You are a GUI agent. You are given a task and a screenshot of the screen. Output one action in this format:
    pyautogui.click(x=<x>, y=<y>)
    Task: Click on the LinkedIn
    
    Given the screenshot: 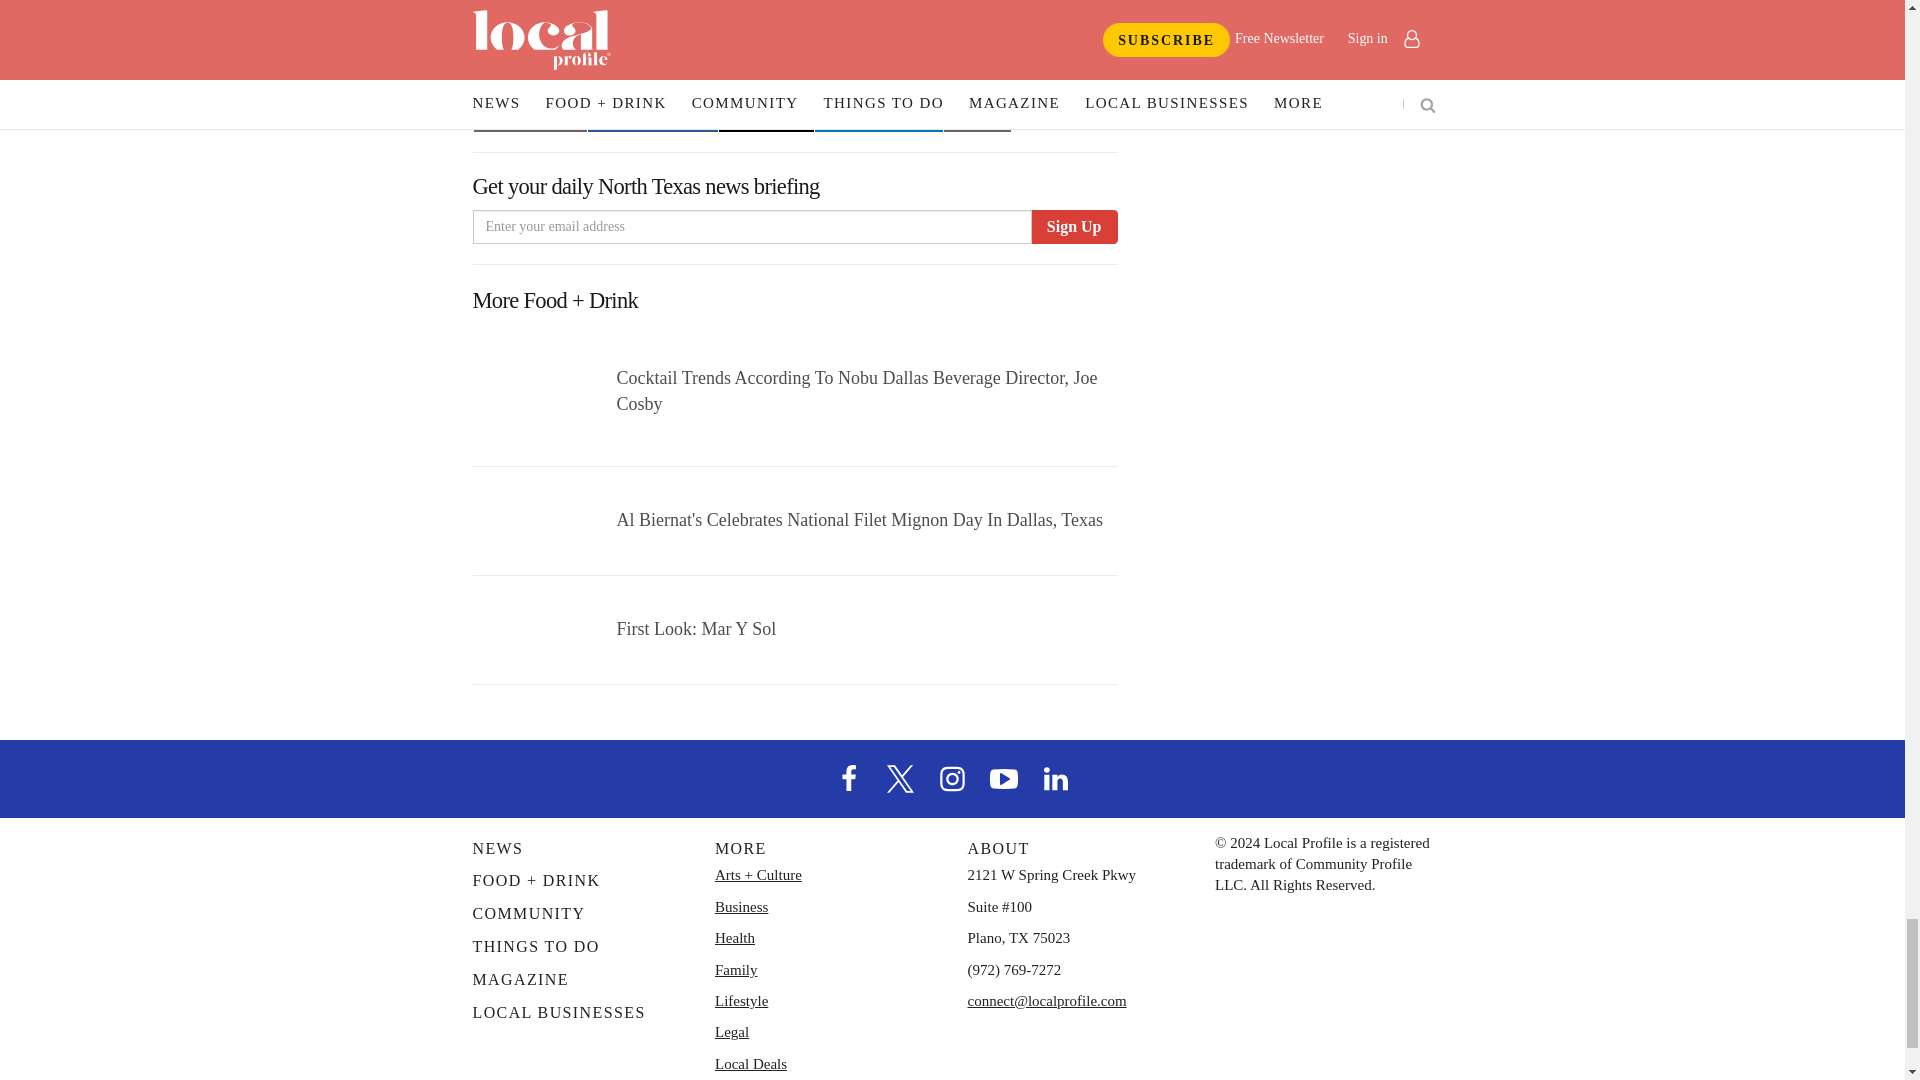 What is the action you would take?
    pyautogui.click(x=1056, y=737)
    